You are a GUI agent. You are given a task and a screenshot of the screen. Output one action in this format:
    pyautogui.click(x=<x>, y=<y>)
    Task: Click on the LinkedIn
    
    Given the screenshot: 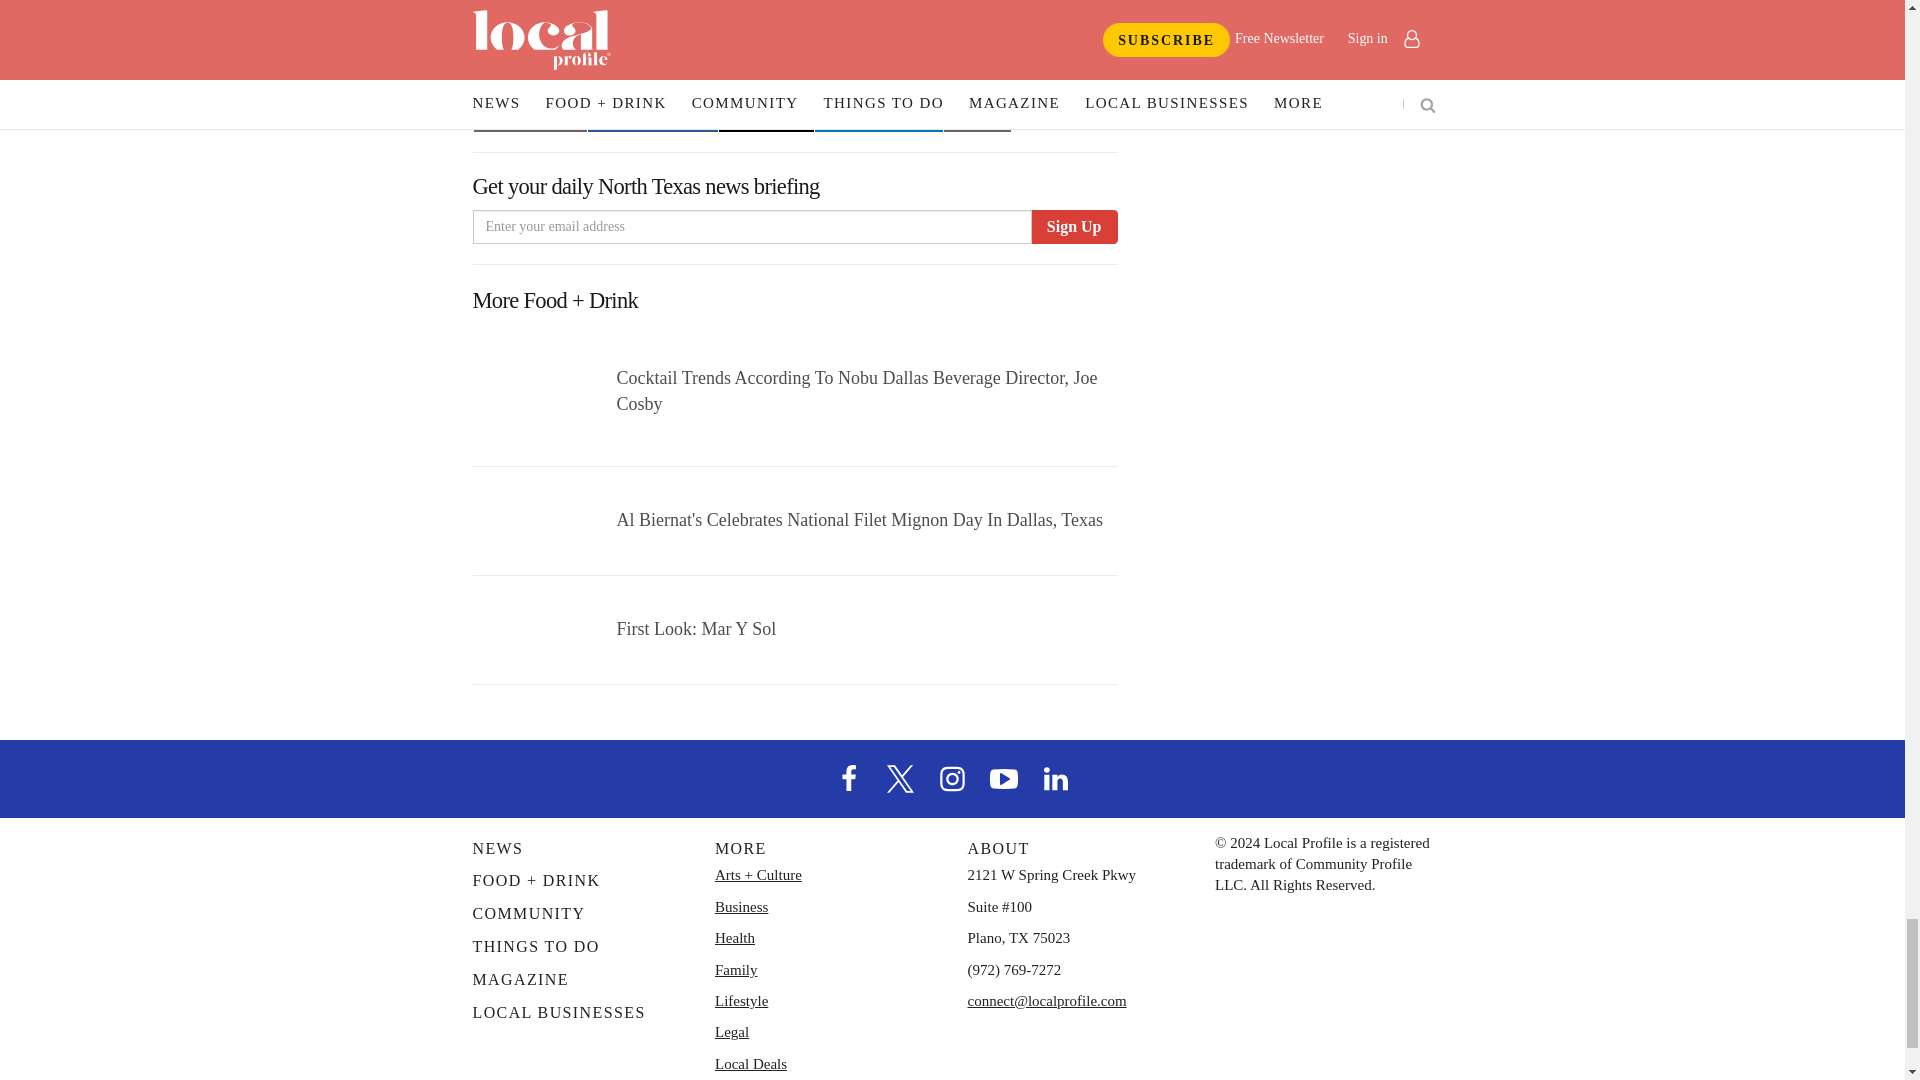 What is the action you would take?
    pyautogui.click(x=1056, y=737)
    